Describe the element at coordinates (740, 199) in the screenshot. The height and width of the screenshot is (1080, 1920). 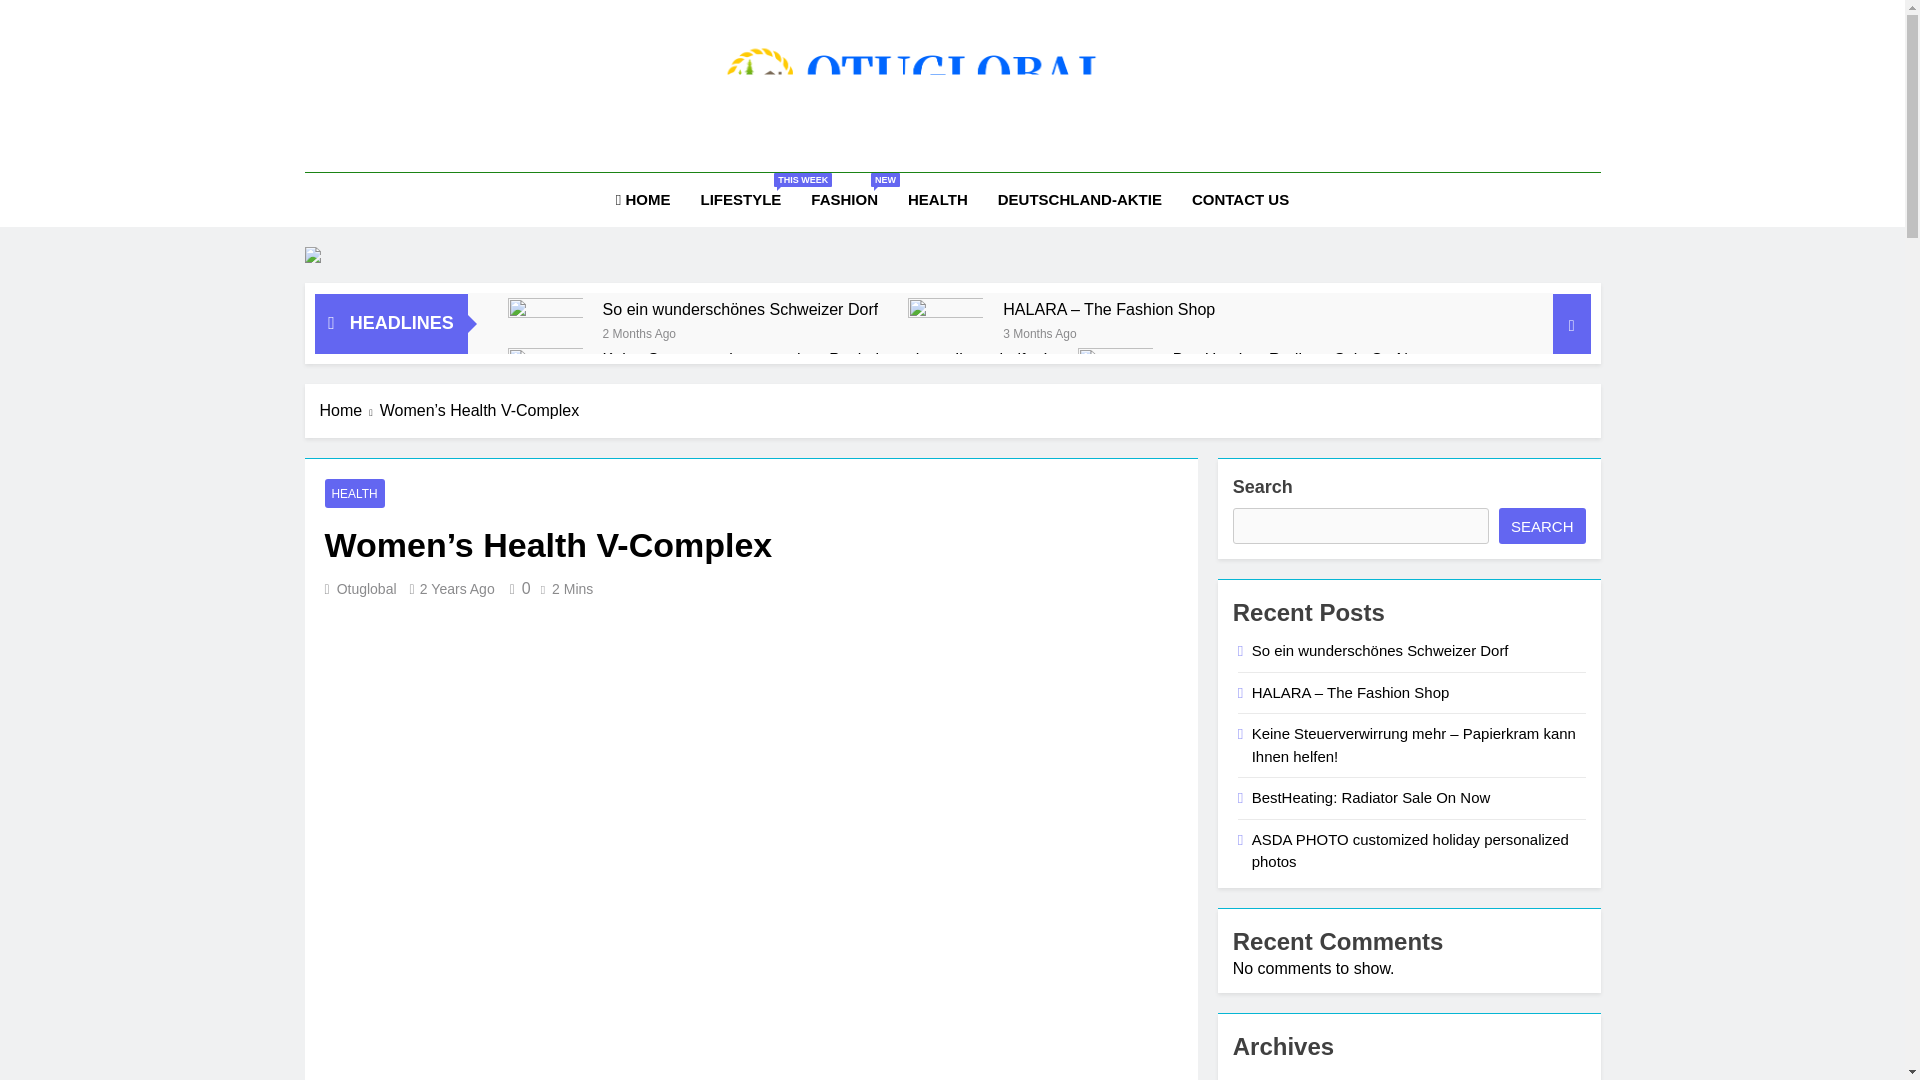
I see `CONTACT US` at that location.